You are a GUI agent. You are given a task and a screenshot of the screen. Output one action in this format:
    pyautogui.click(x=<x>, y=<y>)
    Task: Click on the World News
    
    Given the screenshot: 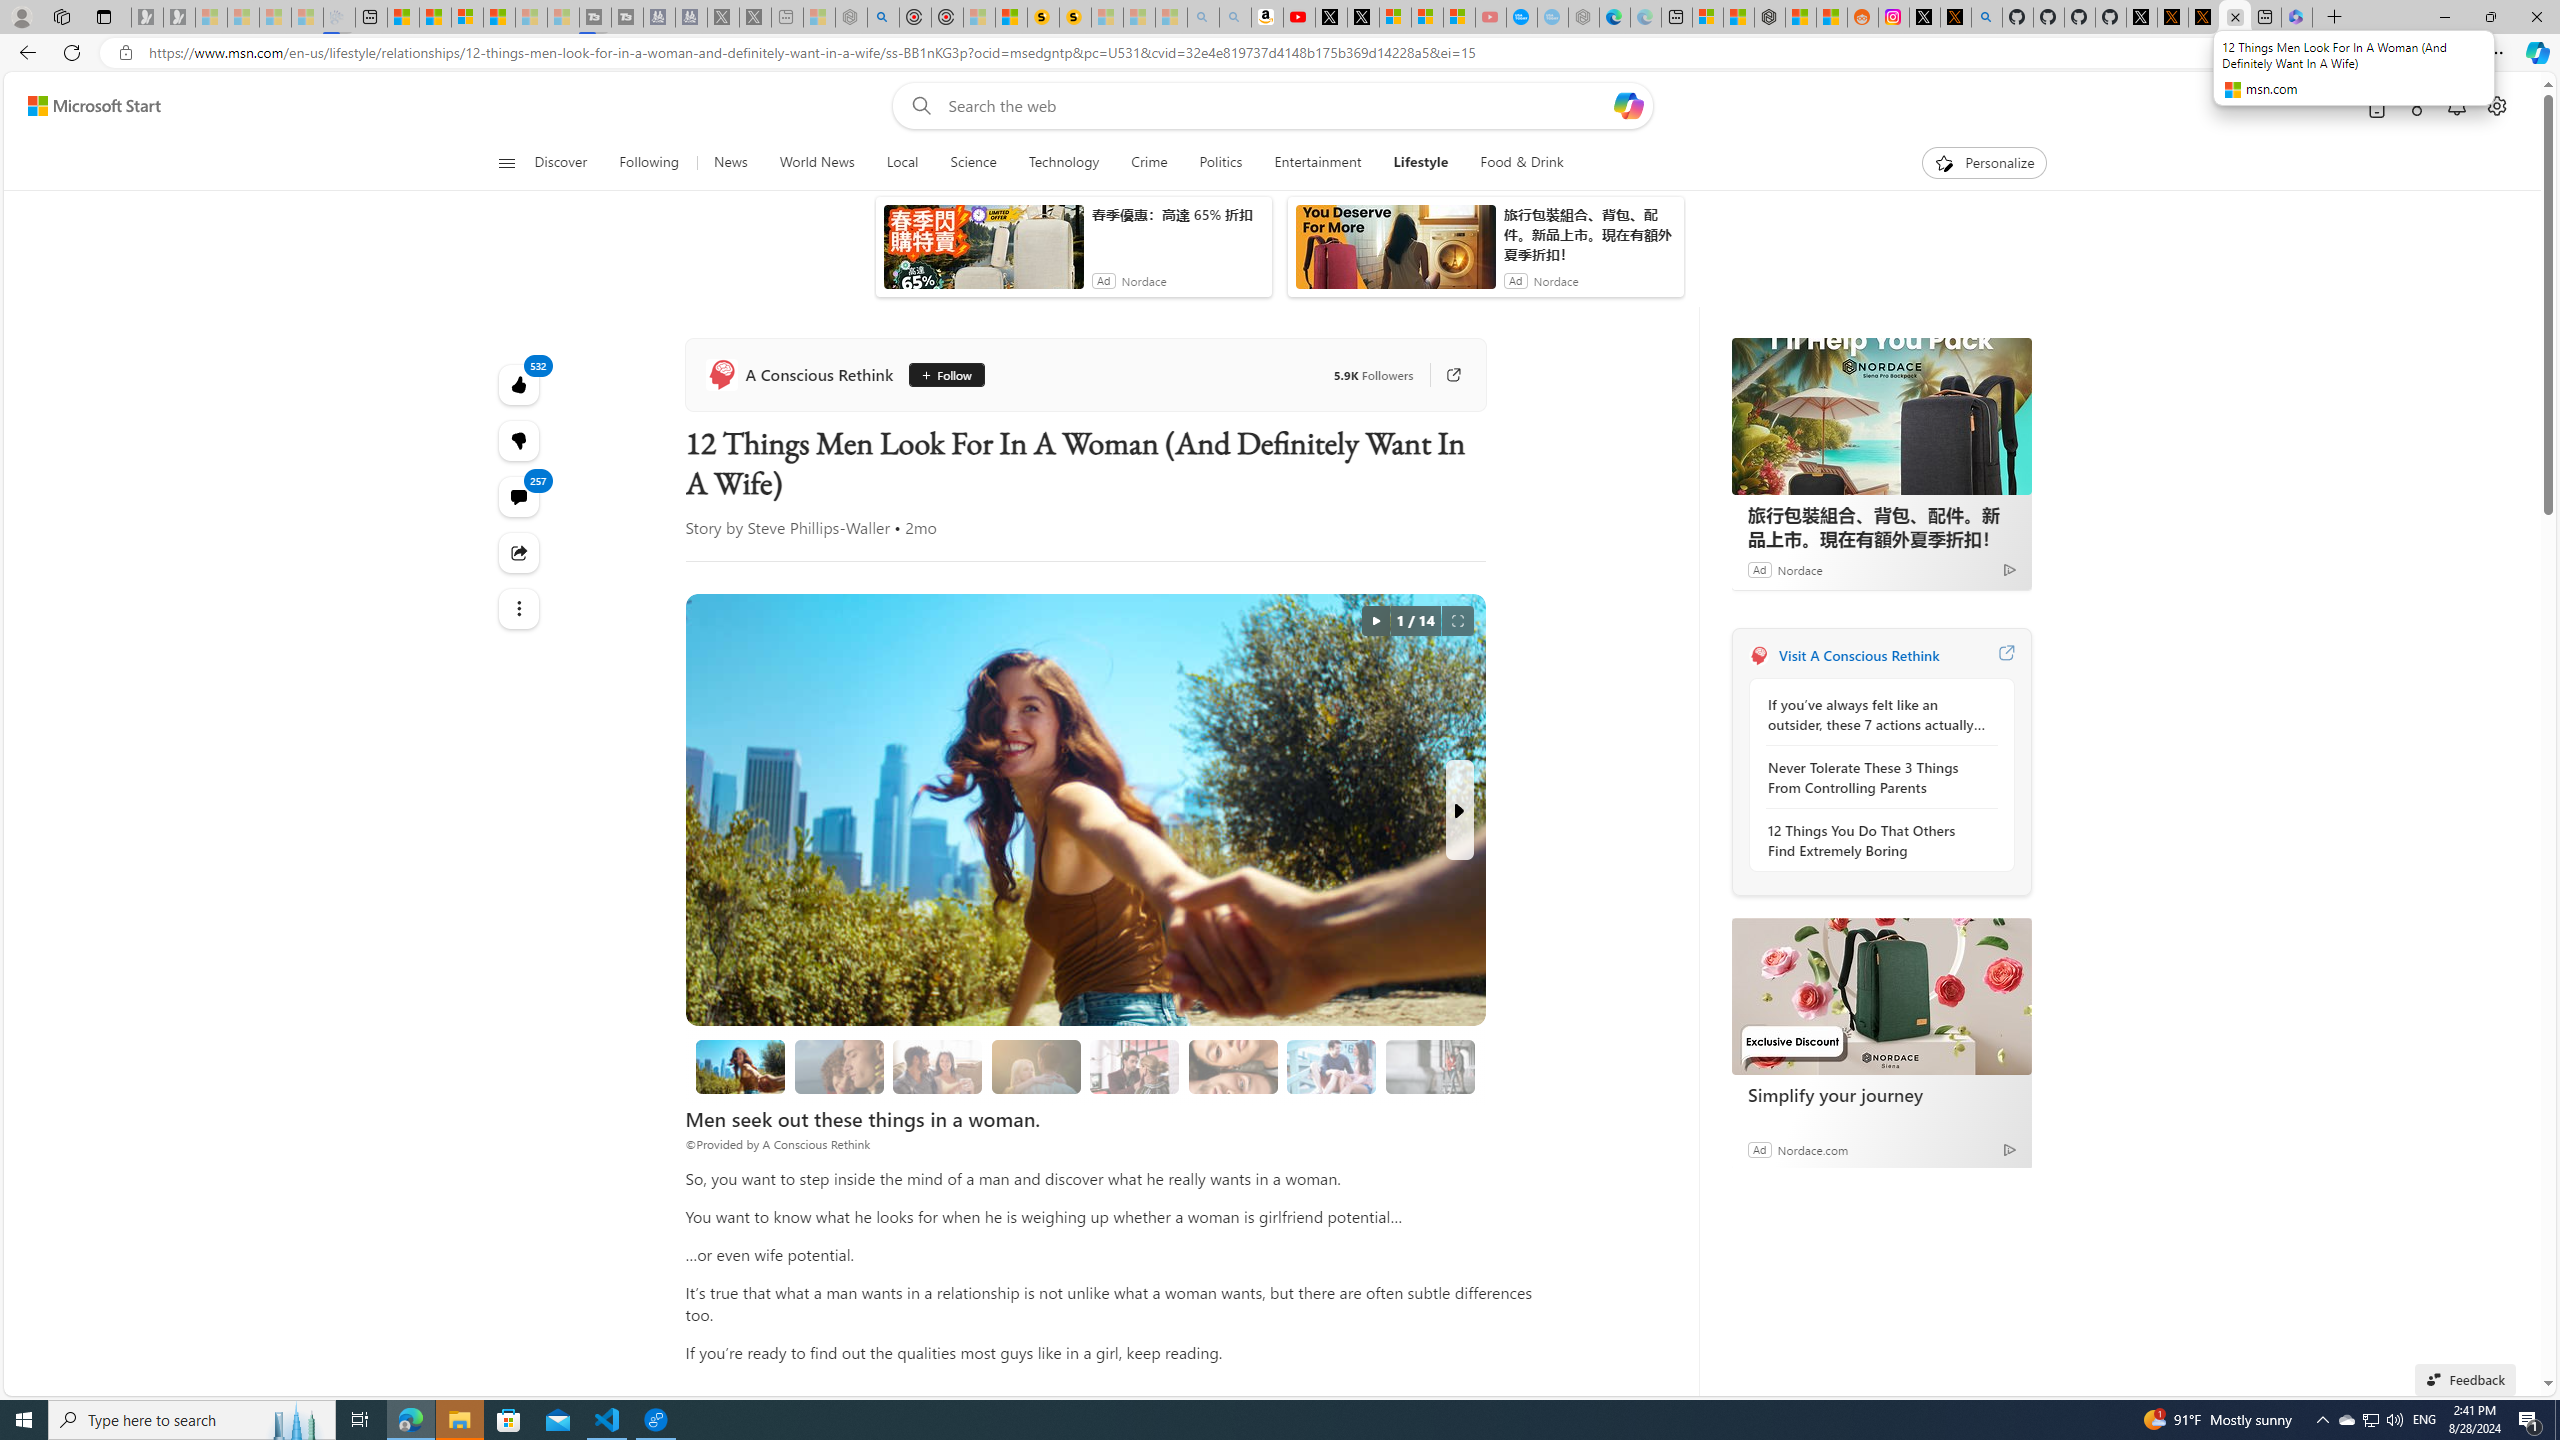 What is the action you would take?
    pyautogui.click(x=816, y=163)
    